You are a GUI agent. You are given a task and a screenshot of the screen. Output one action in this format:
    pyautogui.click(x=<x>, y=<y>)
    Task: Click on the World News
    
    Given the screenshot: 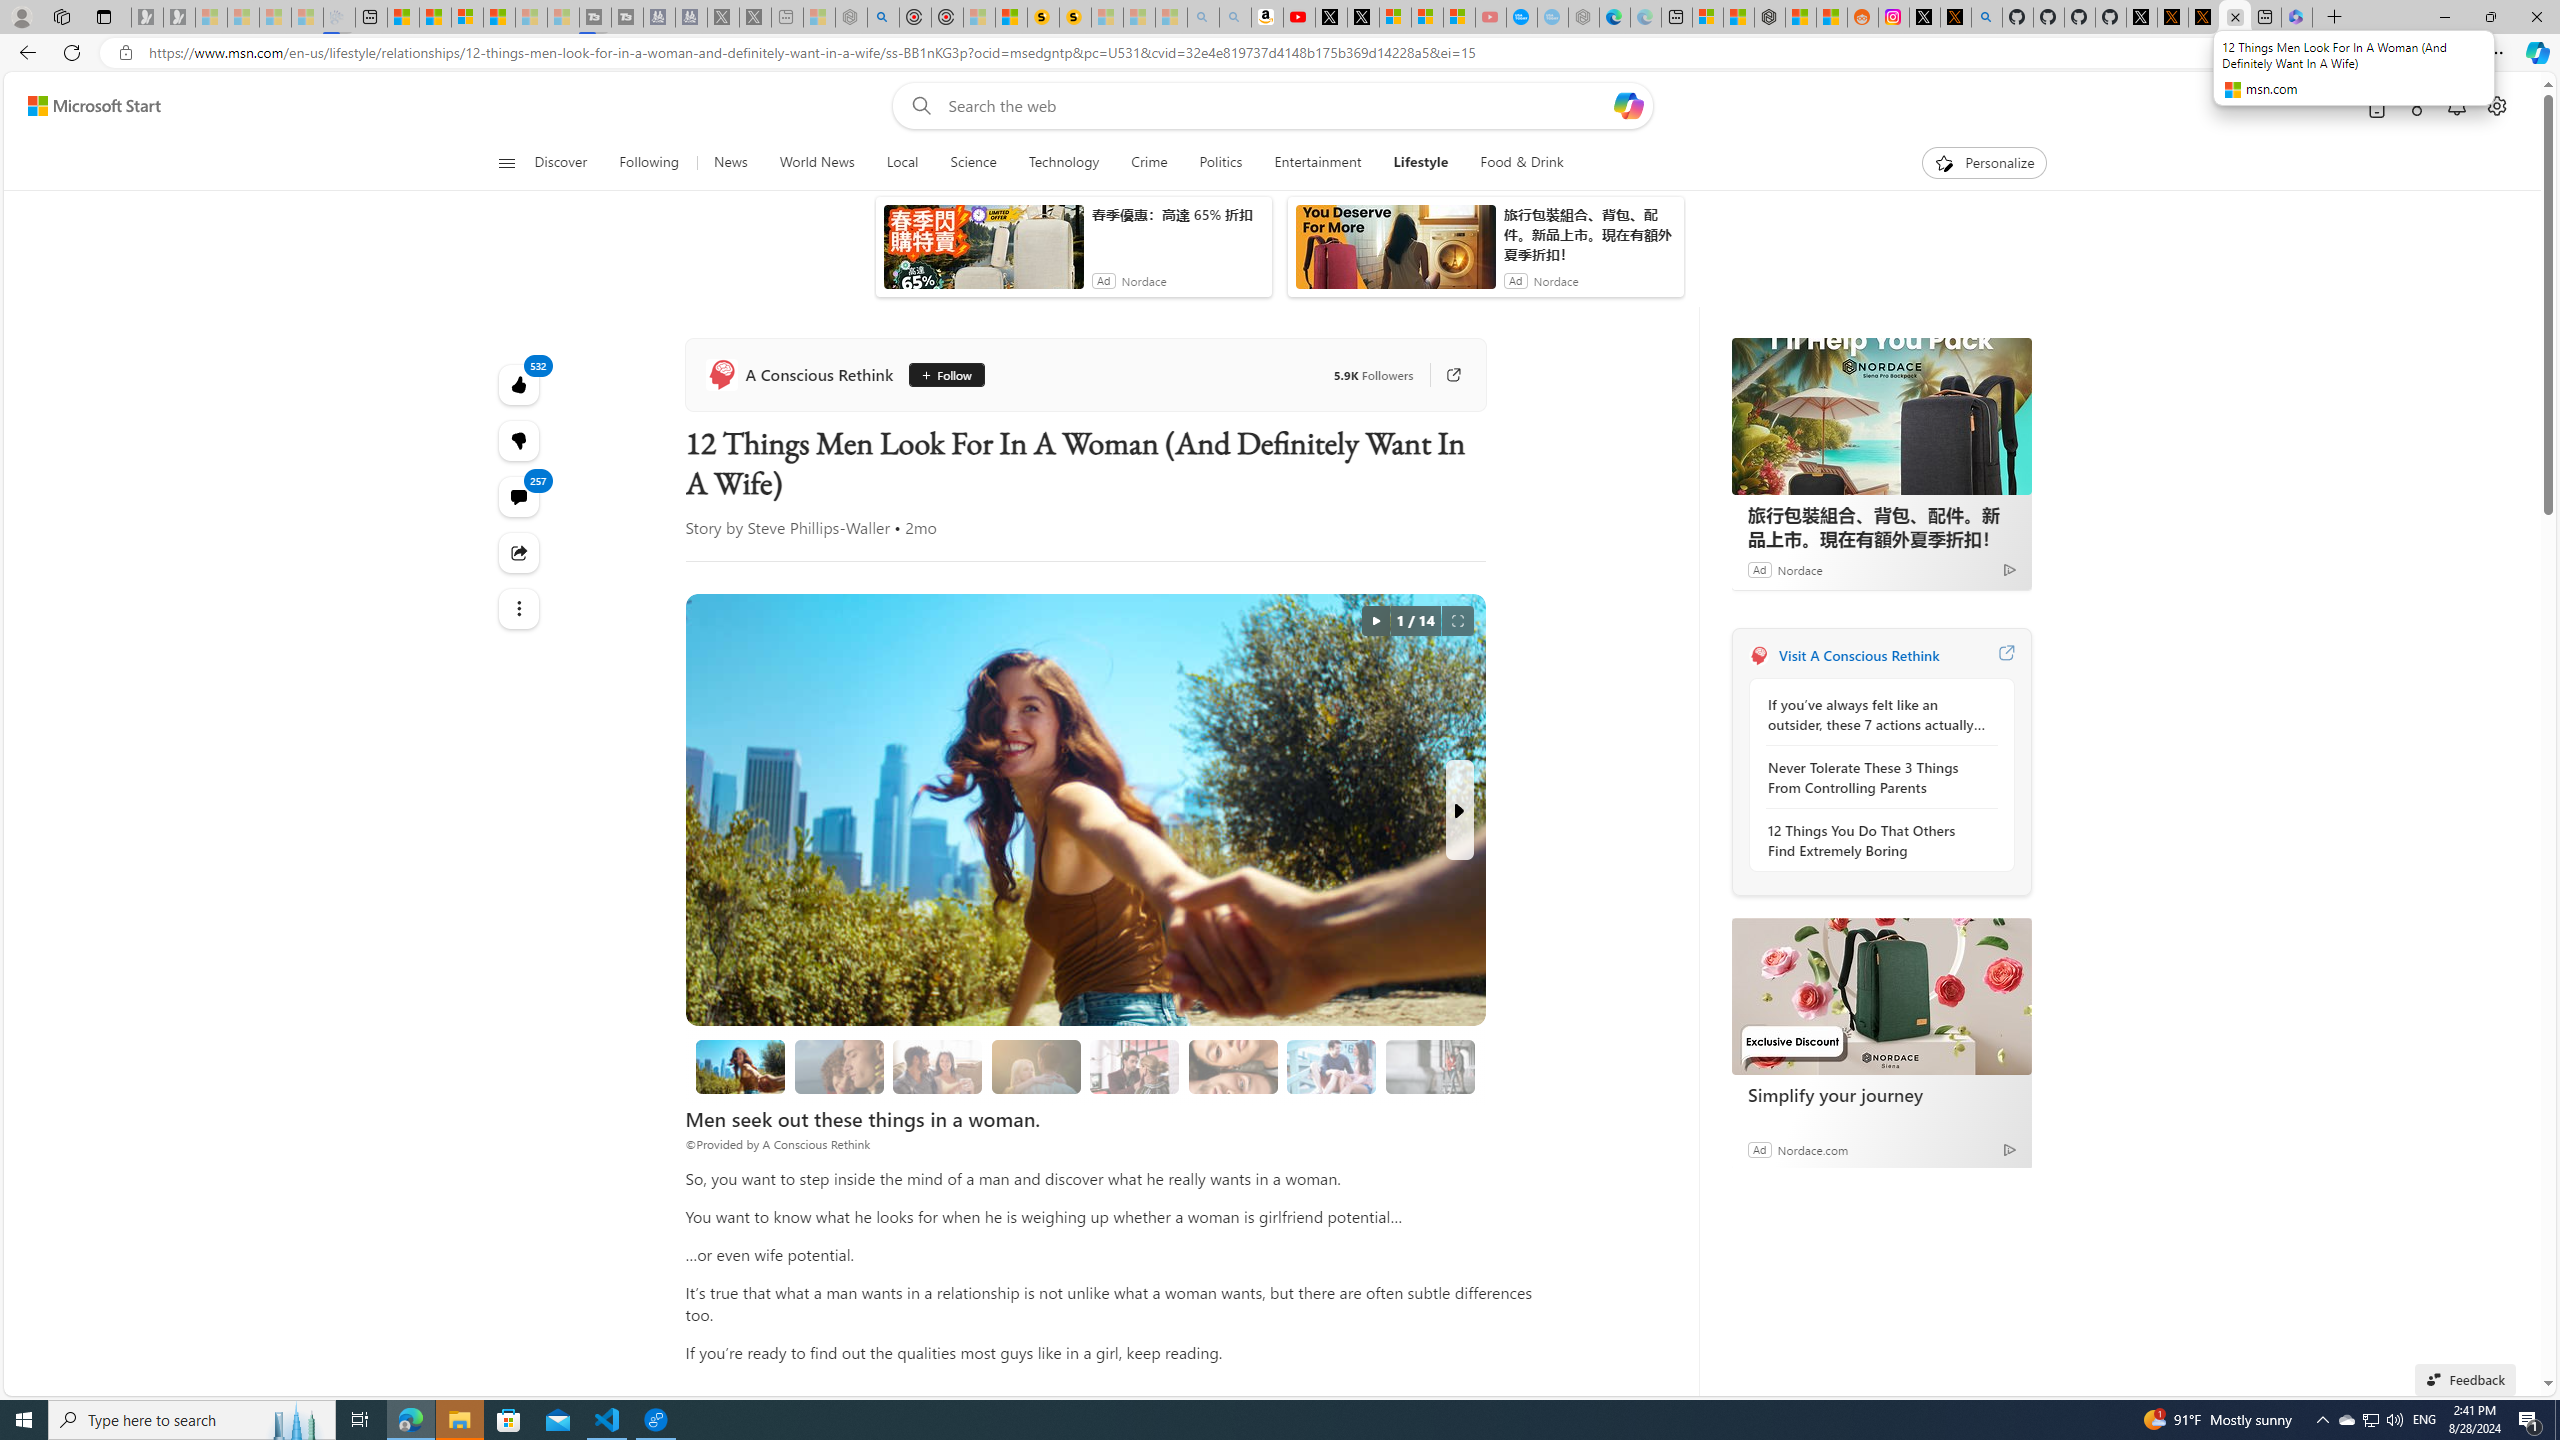 What is the action you would take?
    pyautogui.click(x=816, y=163)
    